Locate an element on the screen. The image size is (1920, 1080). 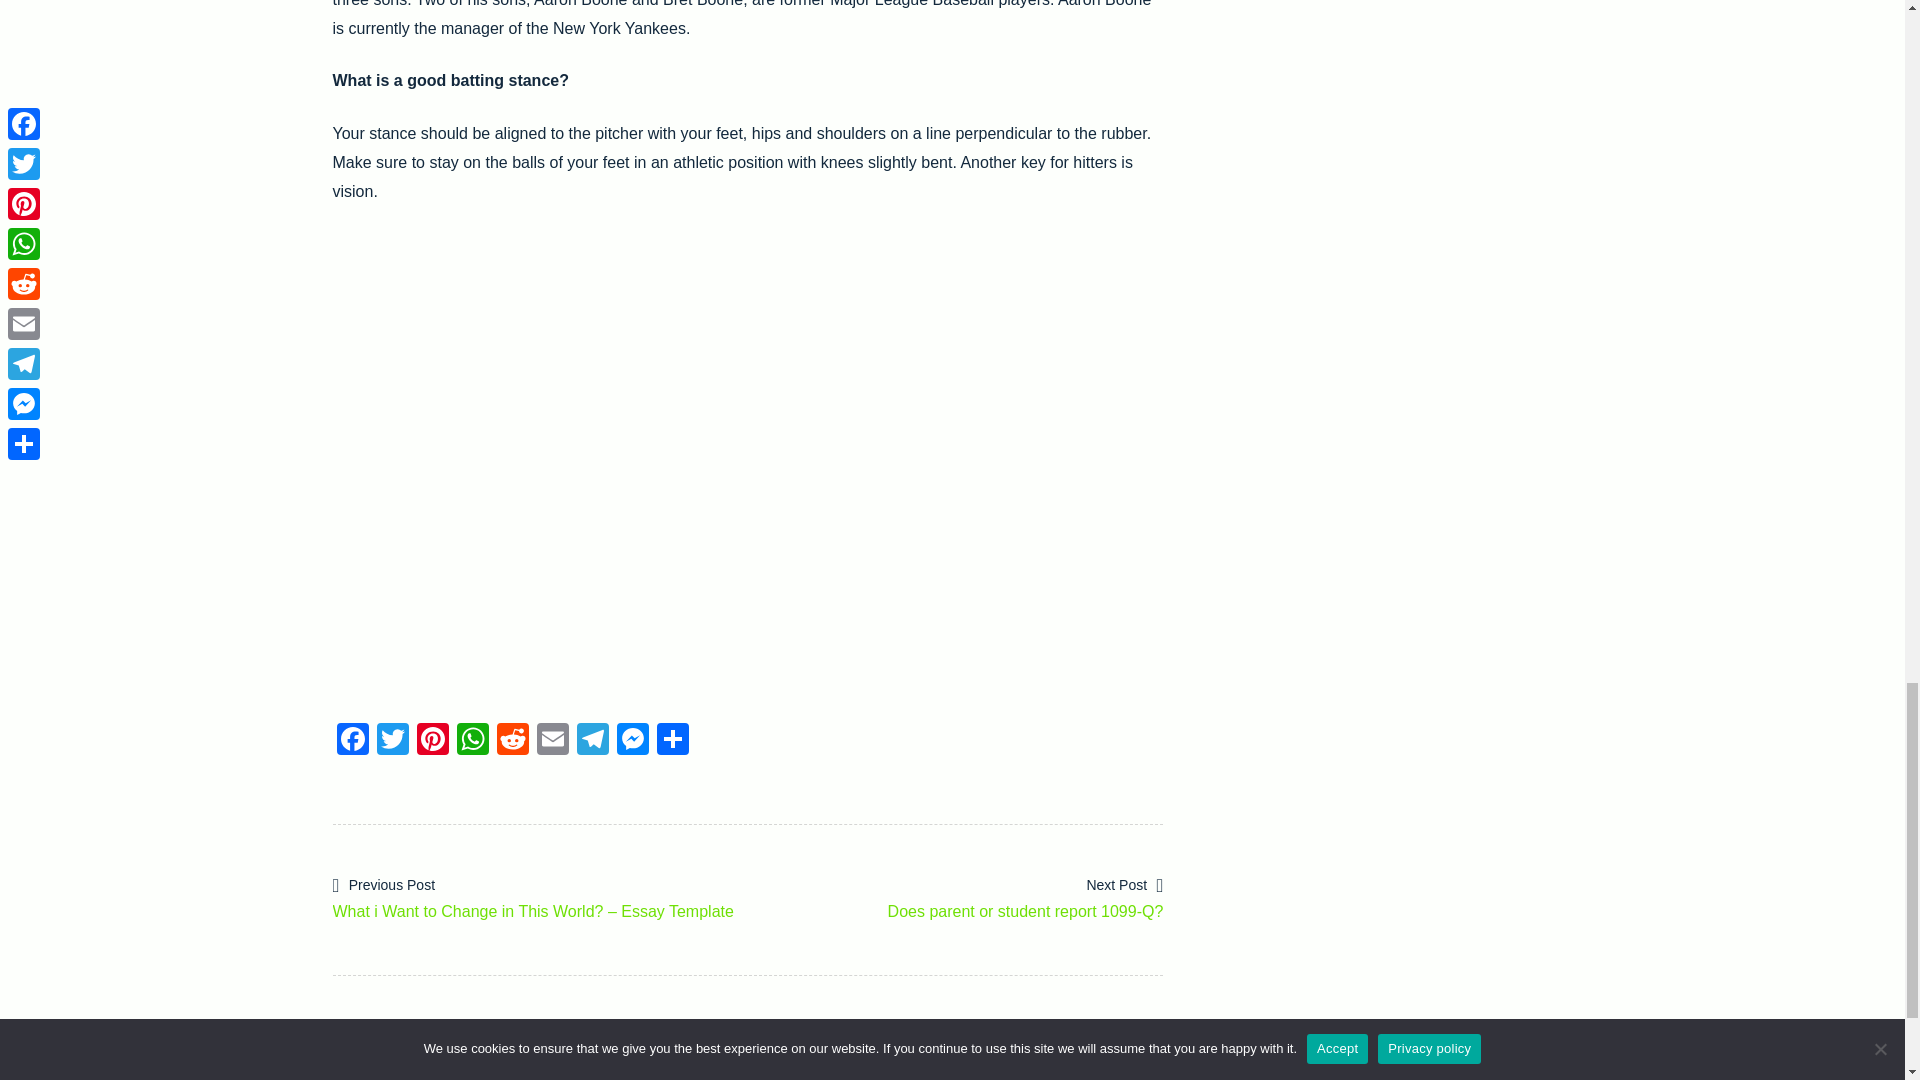
Share is located at coordinates (672, 741).